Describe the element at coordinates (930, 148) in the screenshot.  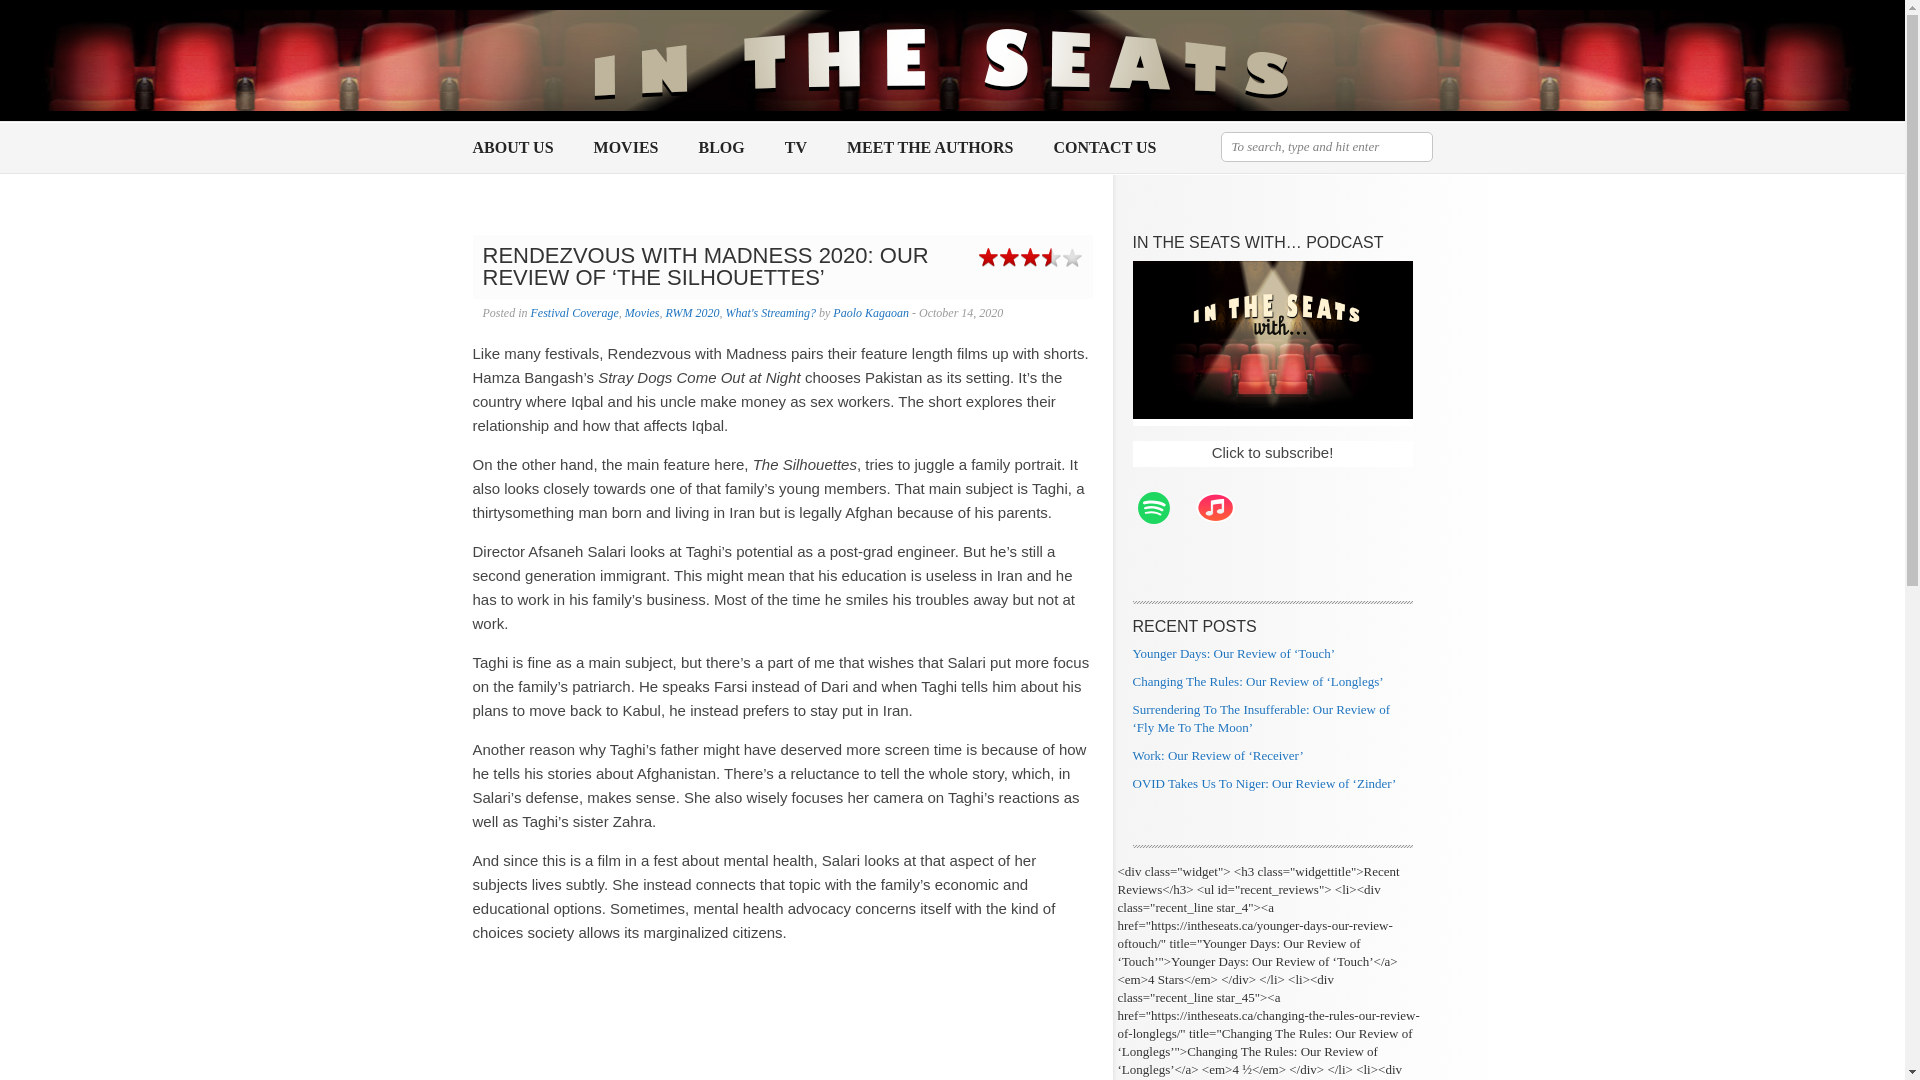
I see `MEET THE AUTHORS` at that location.